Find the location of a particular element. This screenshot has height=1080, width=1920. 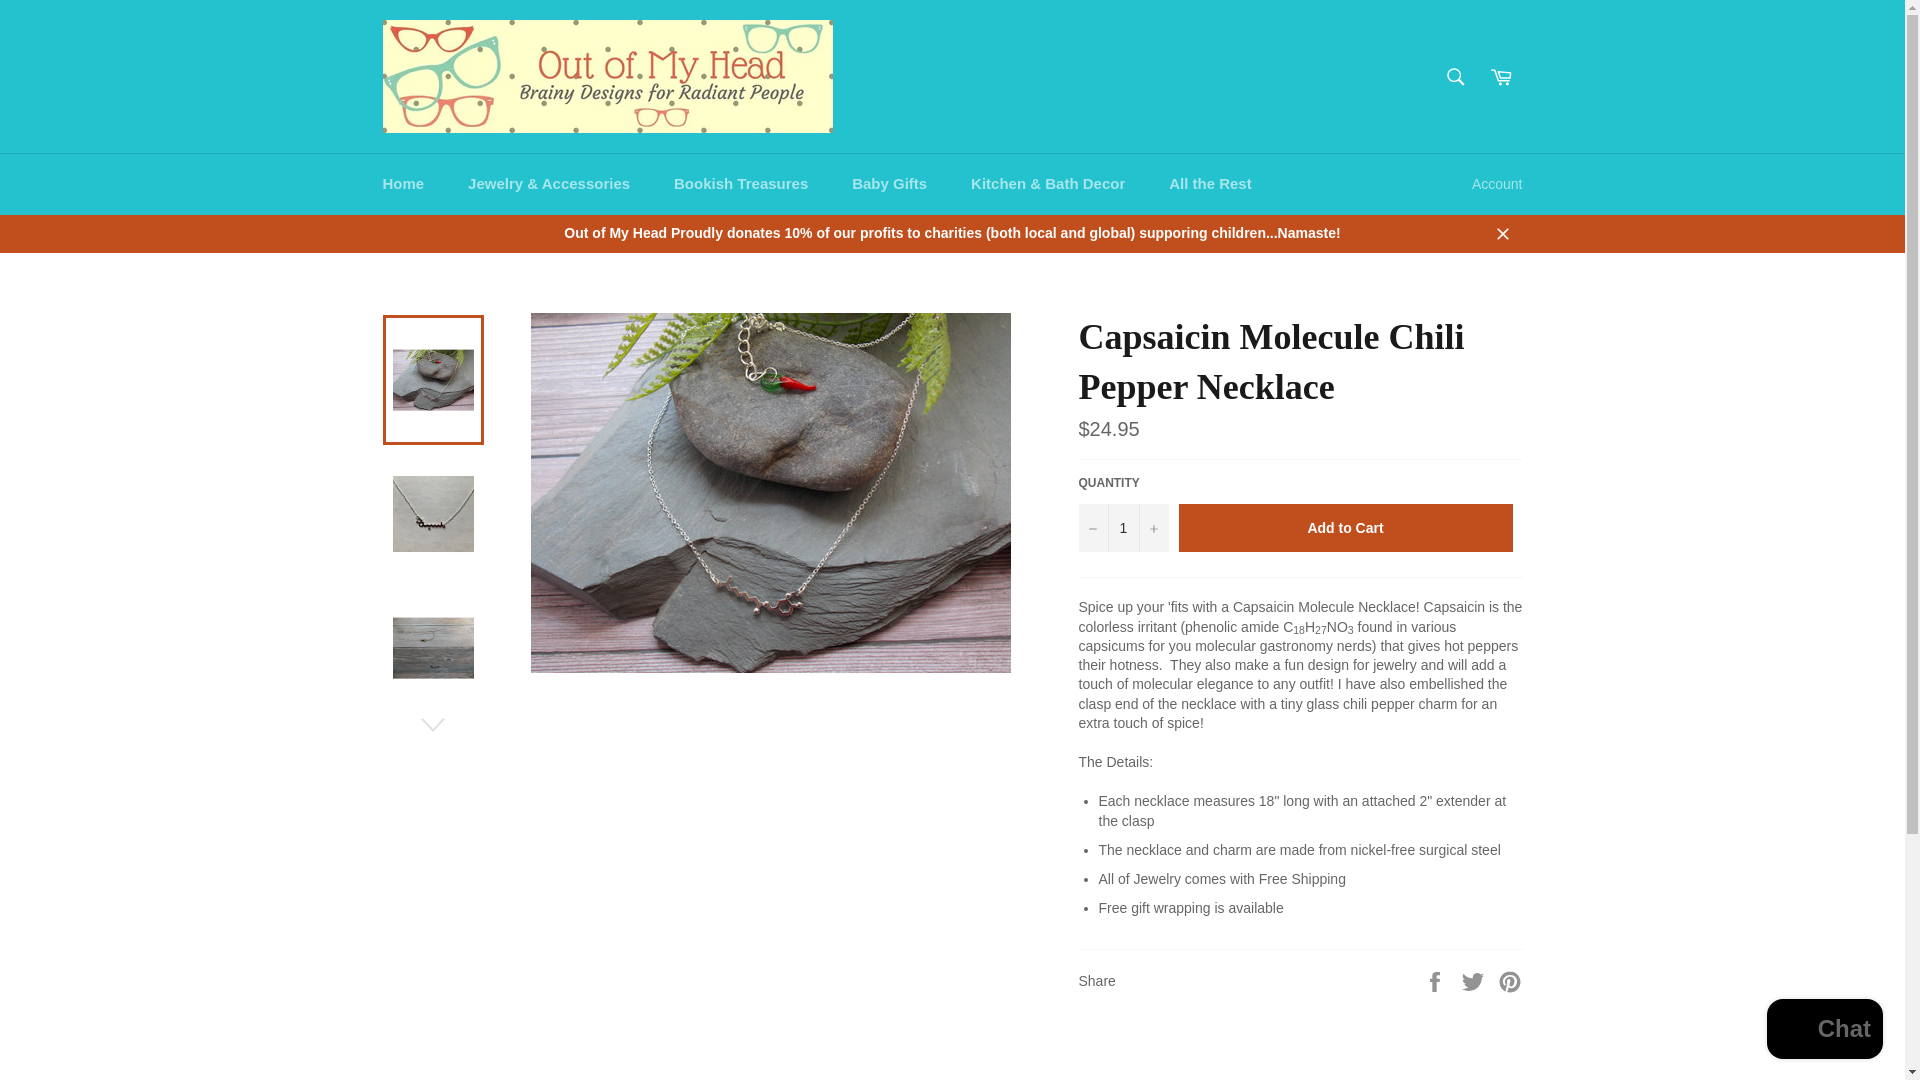

Tweet on Twitter is located at coordinates (1475, 980).